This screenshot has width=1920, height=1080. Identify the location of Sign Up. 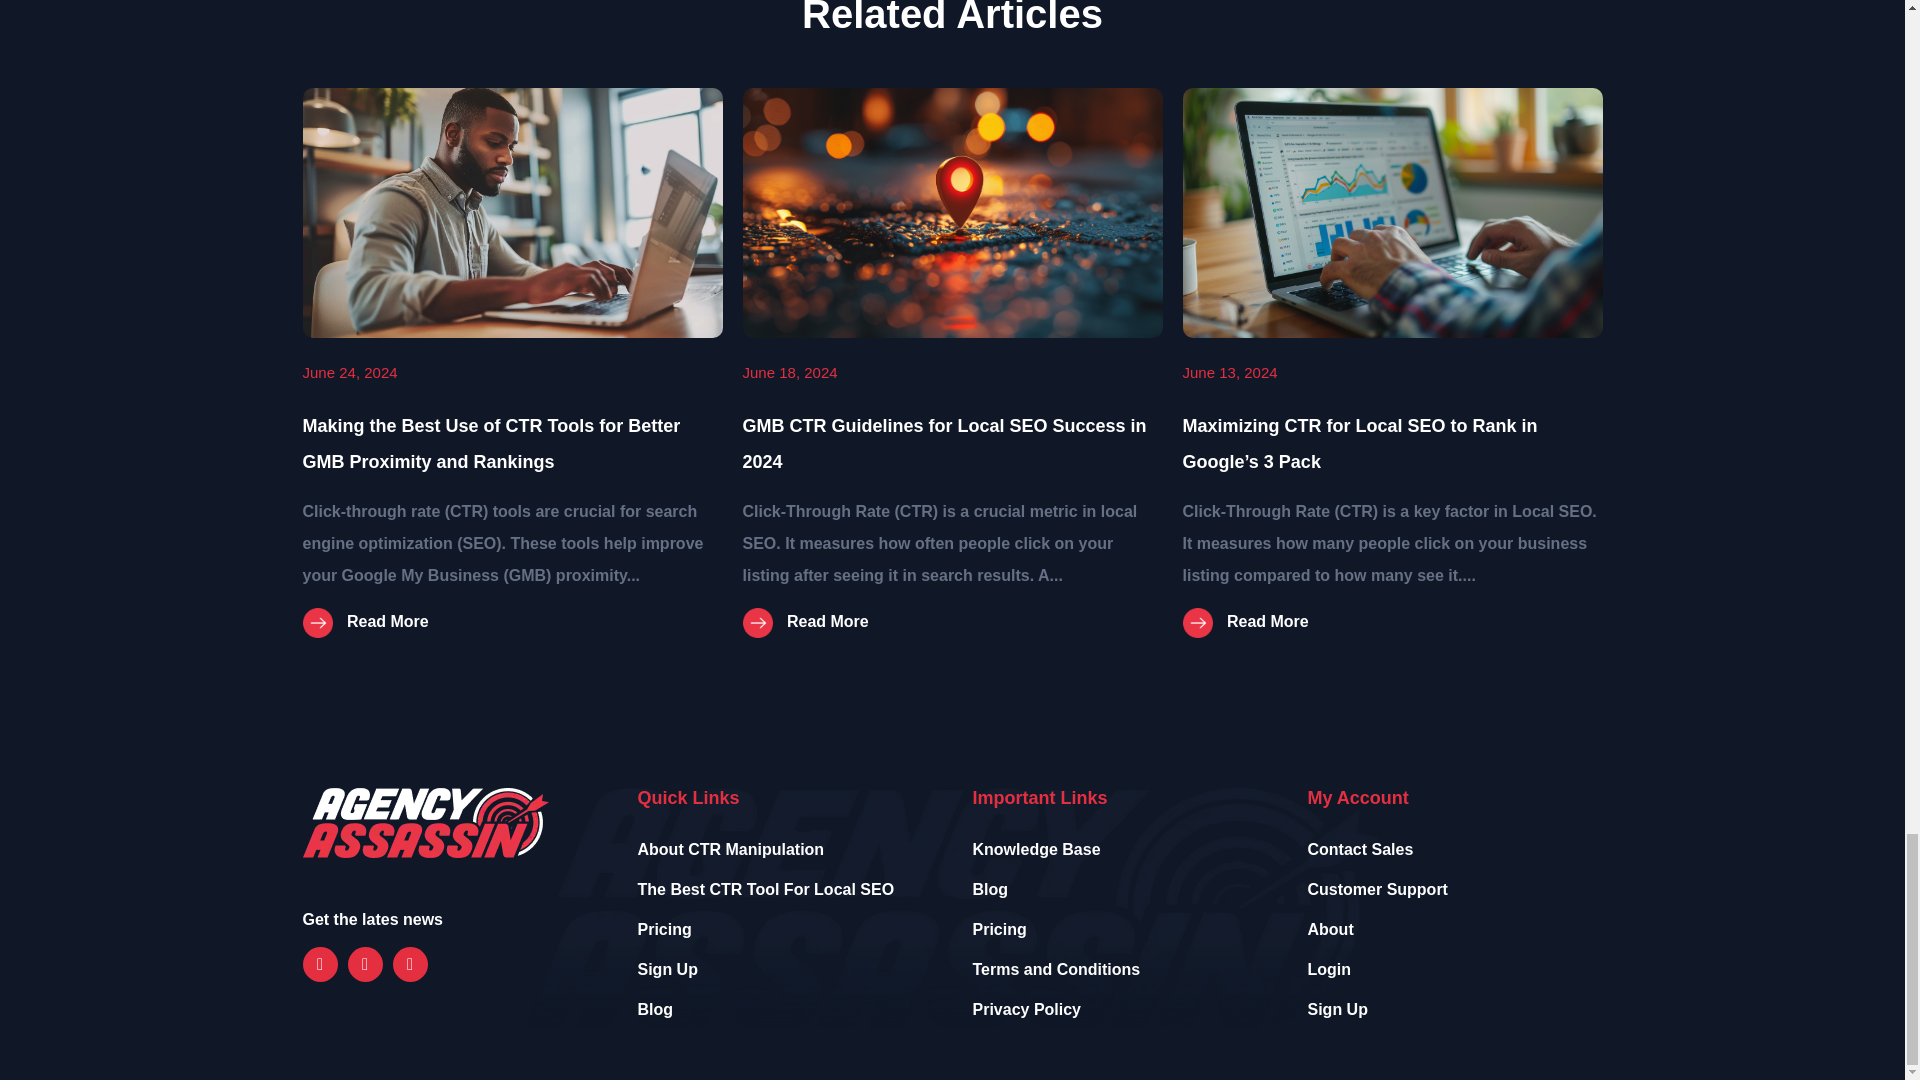
(668, 970).